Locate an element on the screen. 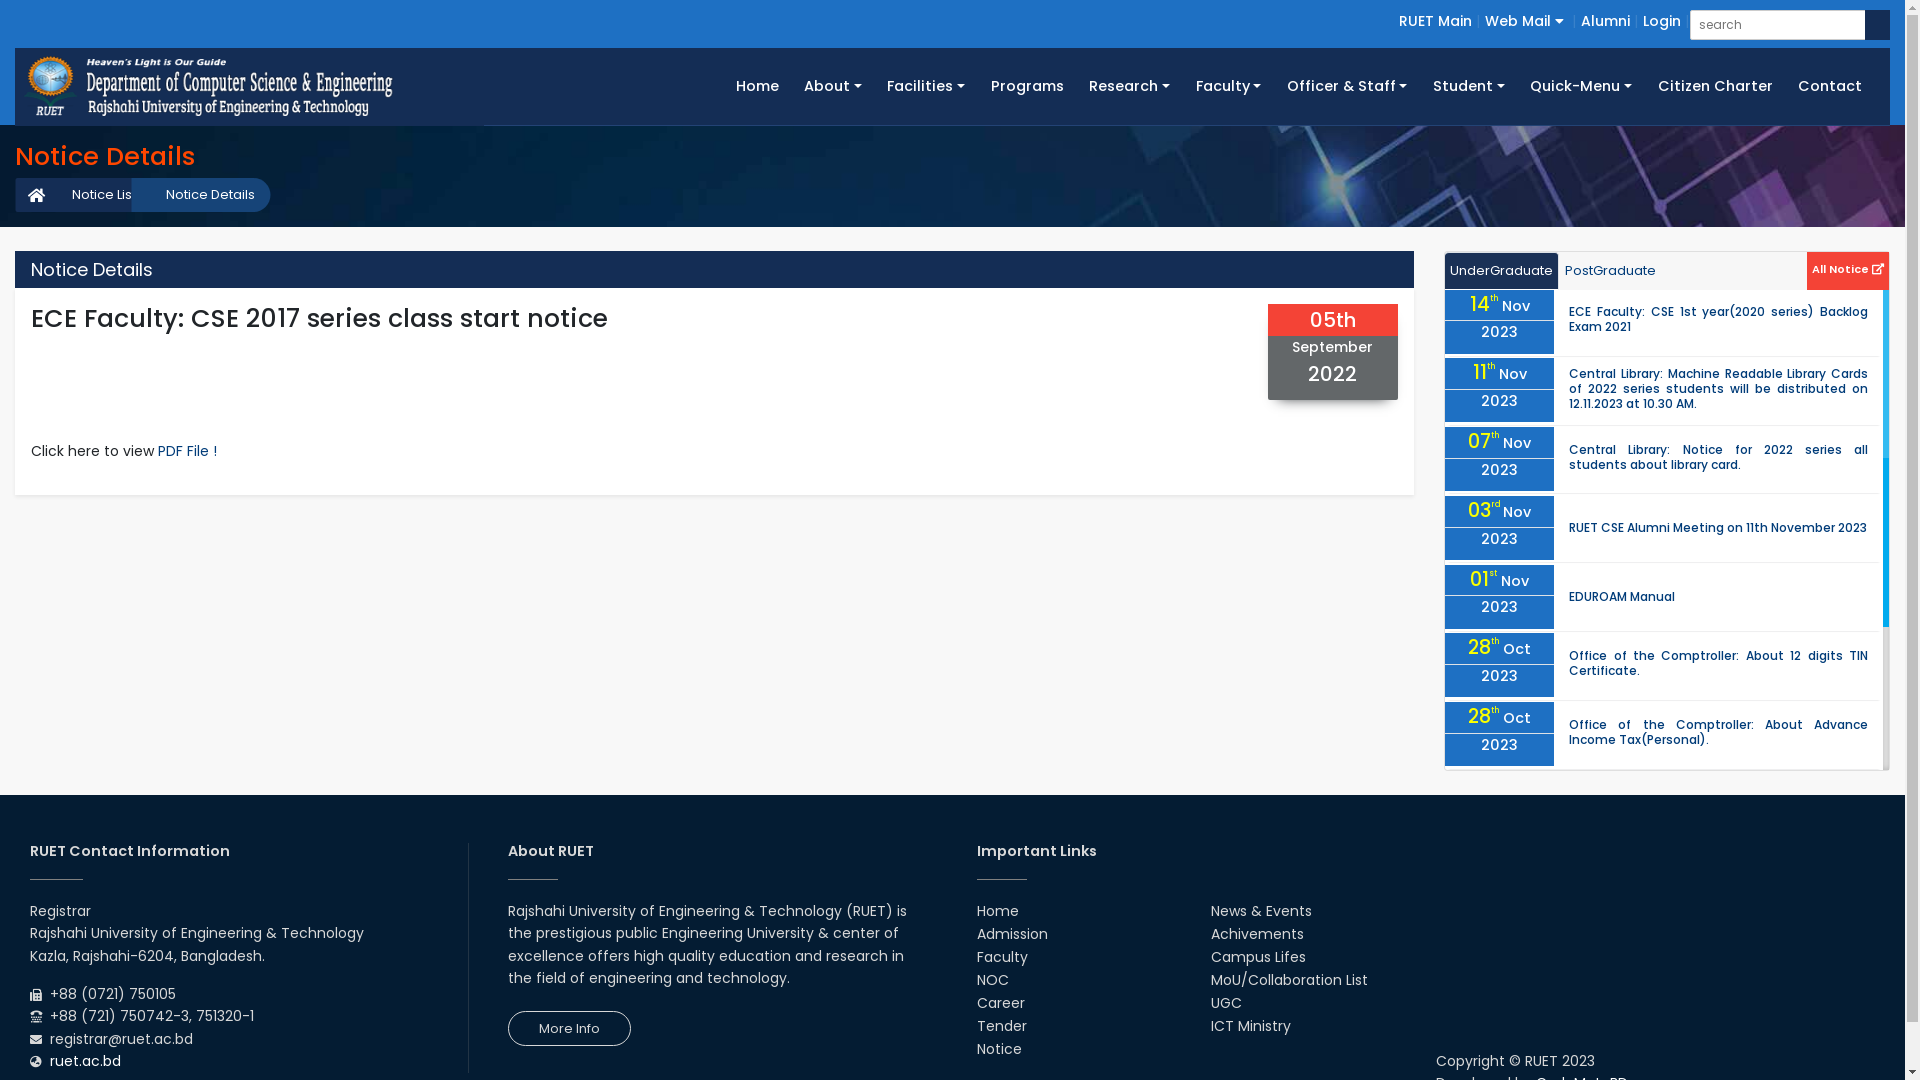 Image resolution: width=1920 pixels, height=1080 pixels. Research is located at coordinates (1129, 86).